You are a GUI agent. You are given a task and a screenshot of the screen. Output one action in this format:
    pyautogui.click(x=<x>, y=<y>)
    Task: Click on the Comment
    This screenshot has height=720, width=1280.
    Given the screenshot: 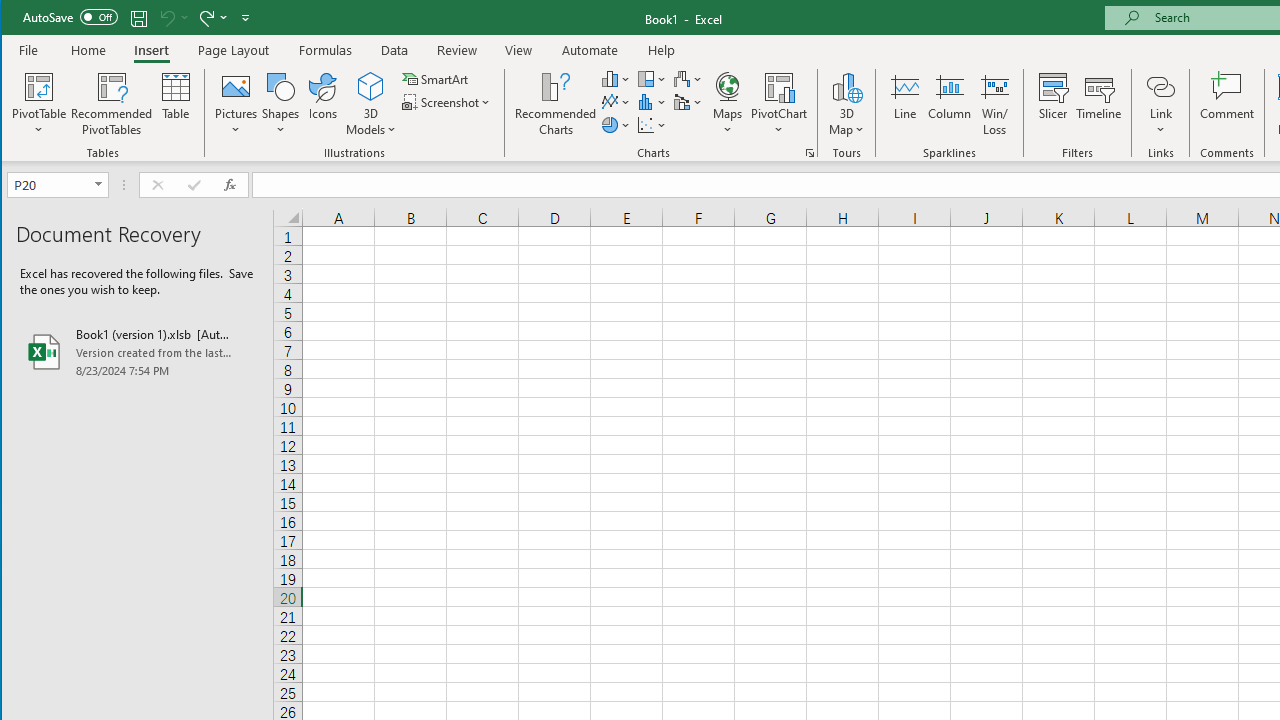 What is the action you would take?
    pyautogui.click(x=1227, y=104)
    